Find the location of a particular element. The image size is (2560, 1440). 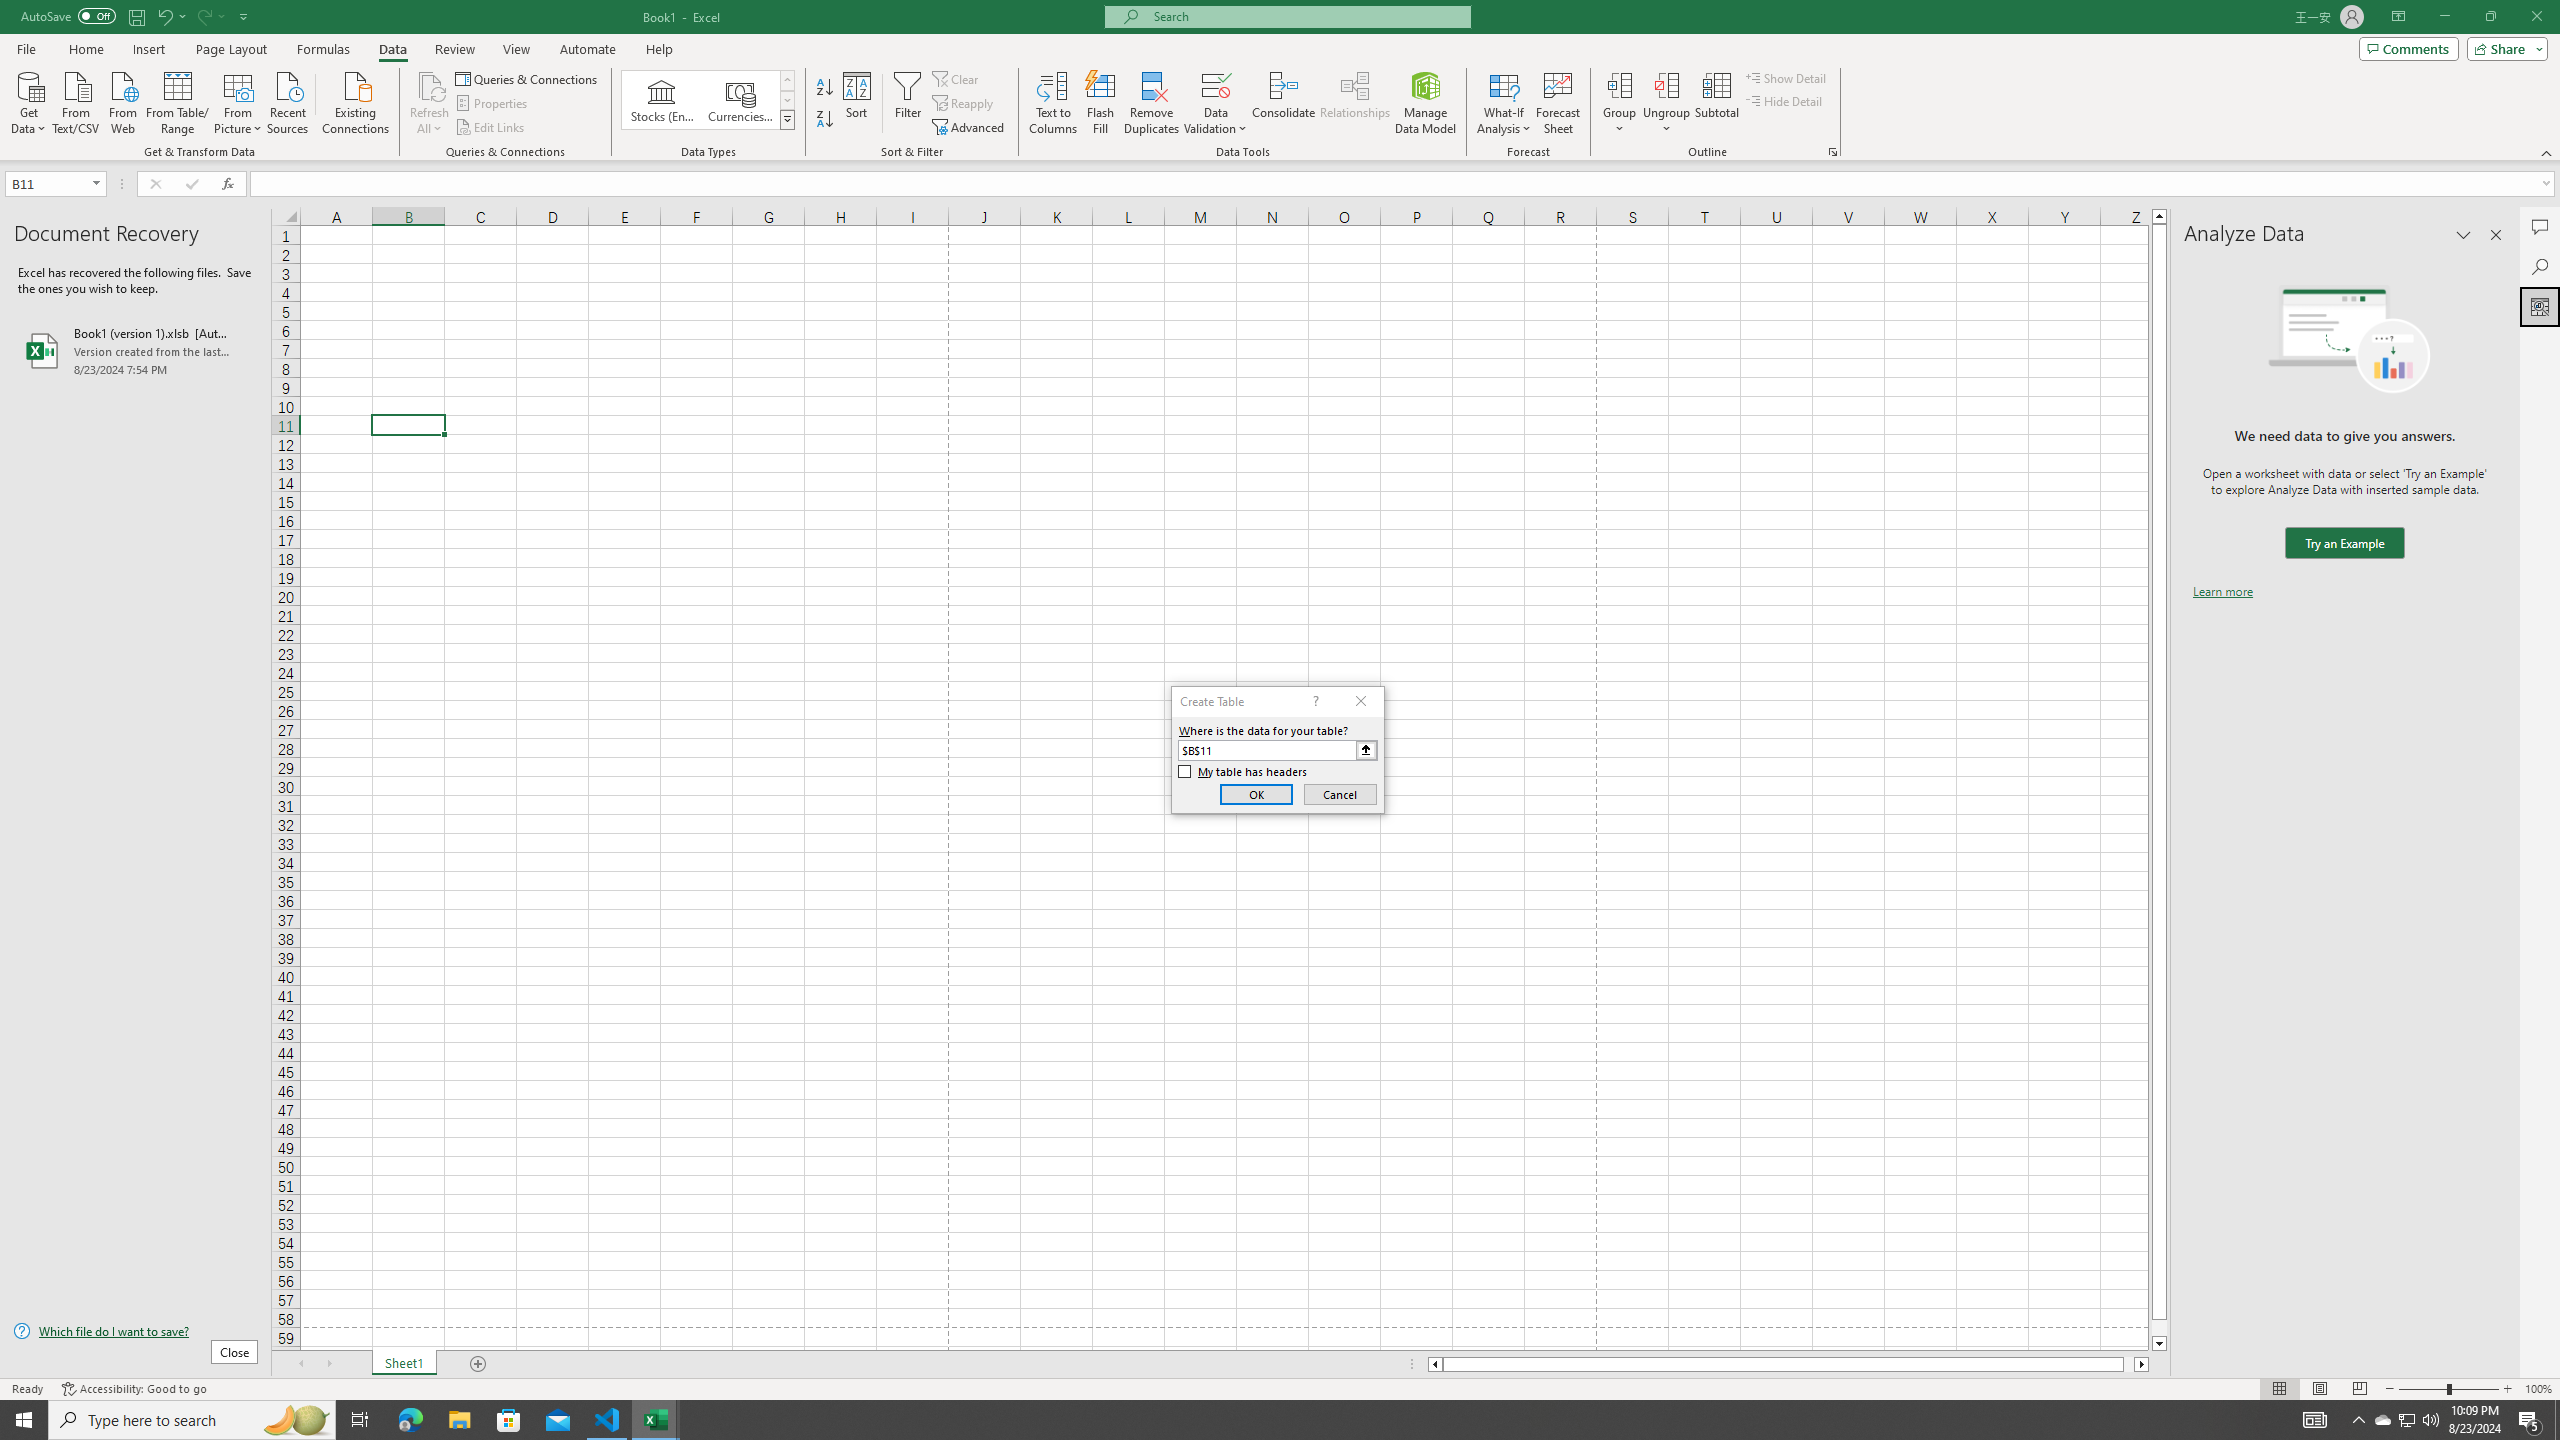

Advanced... is located at coordinates (970, 128).